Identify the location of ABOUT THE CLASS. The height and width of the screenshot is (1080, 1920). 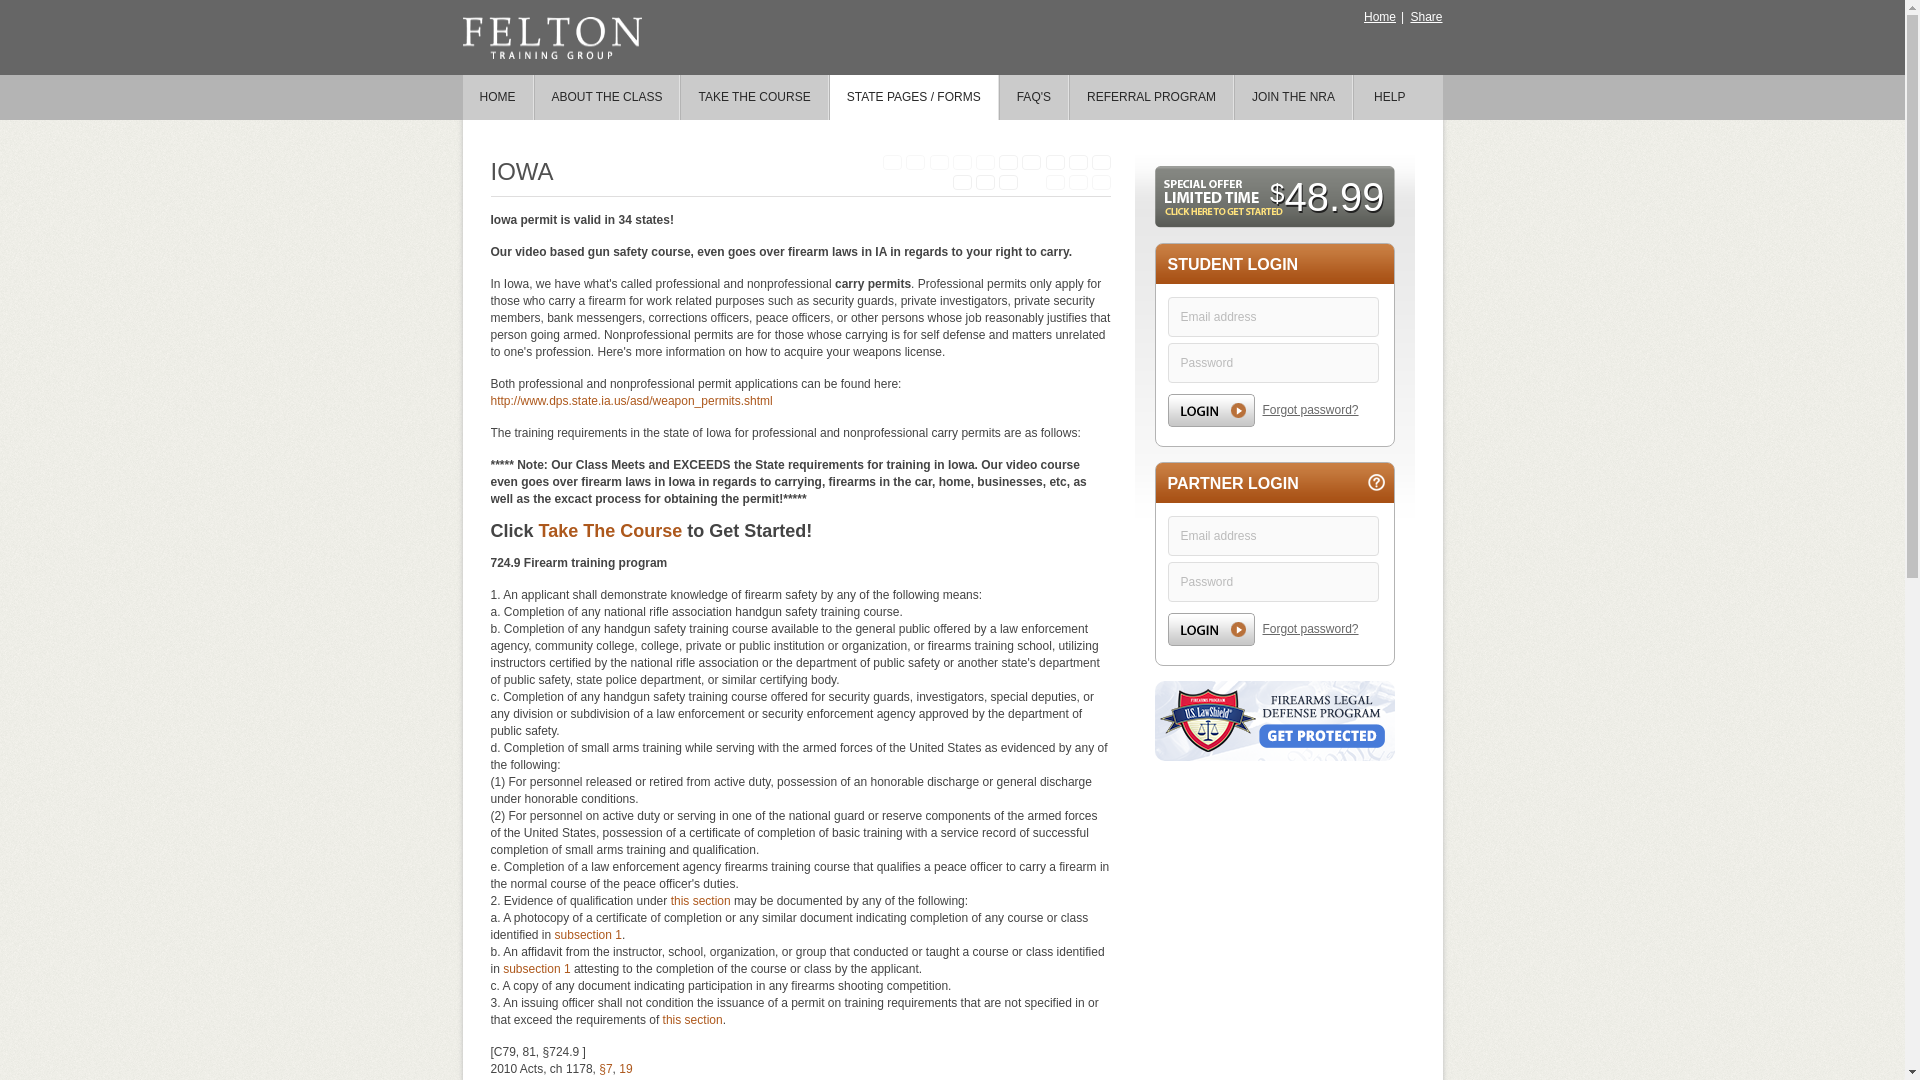
(607, 96).